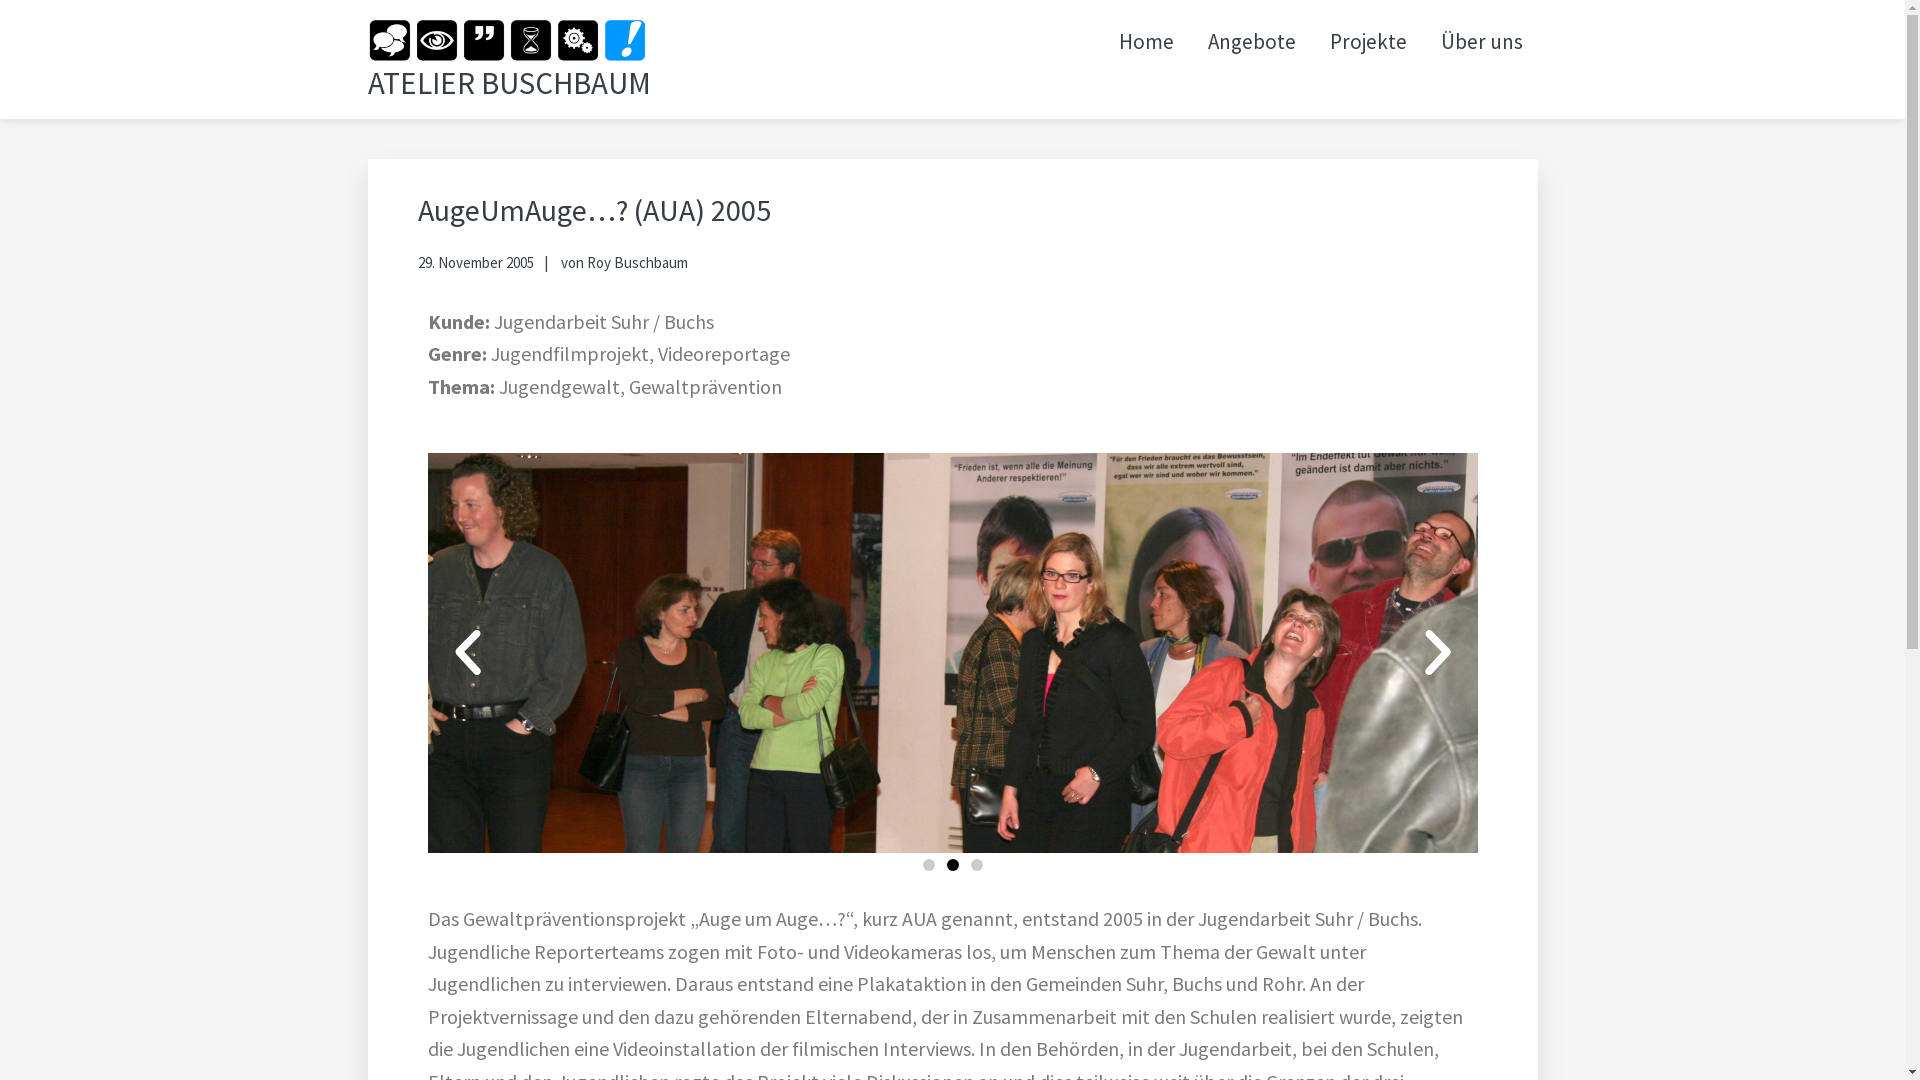 This screenshot has height=1080, width=1920. What do you see at coordinates (0, 0) in the screenshot?
I see `Zur Hauptnavigation springen` at bounding box center [0, 0].